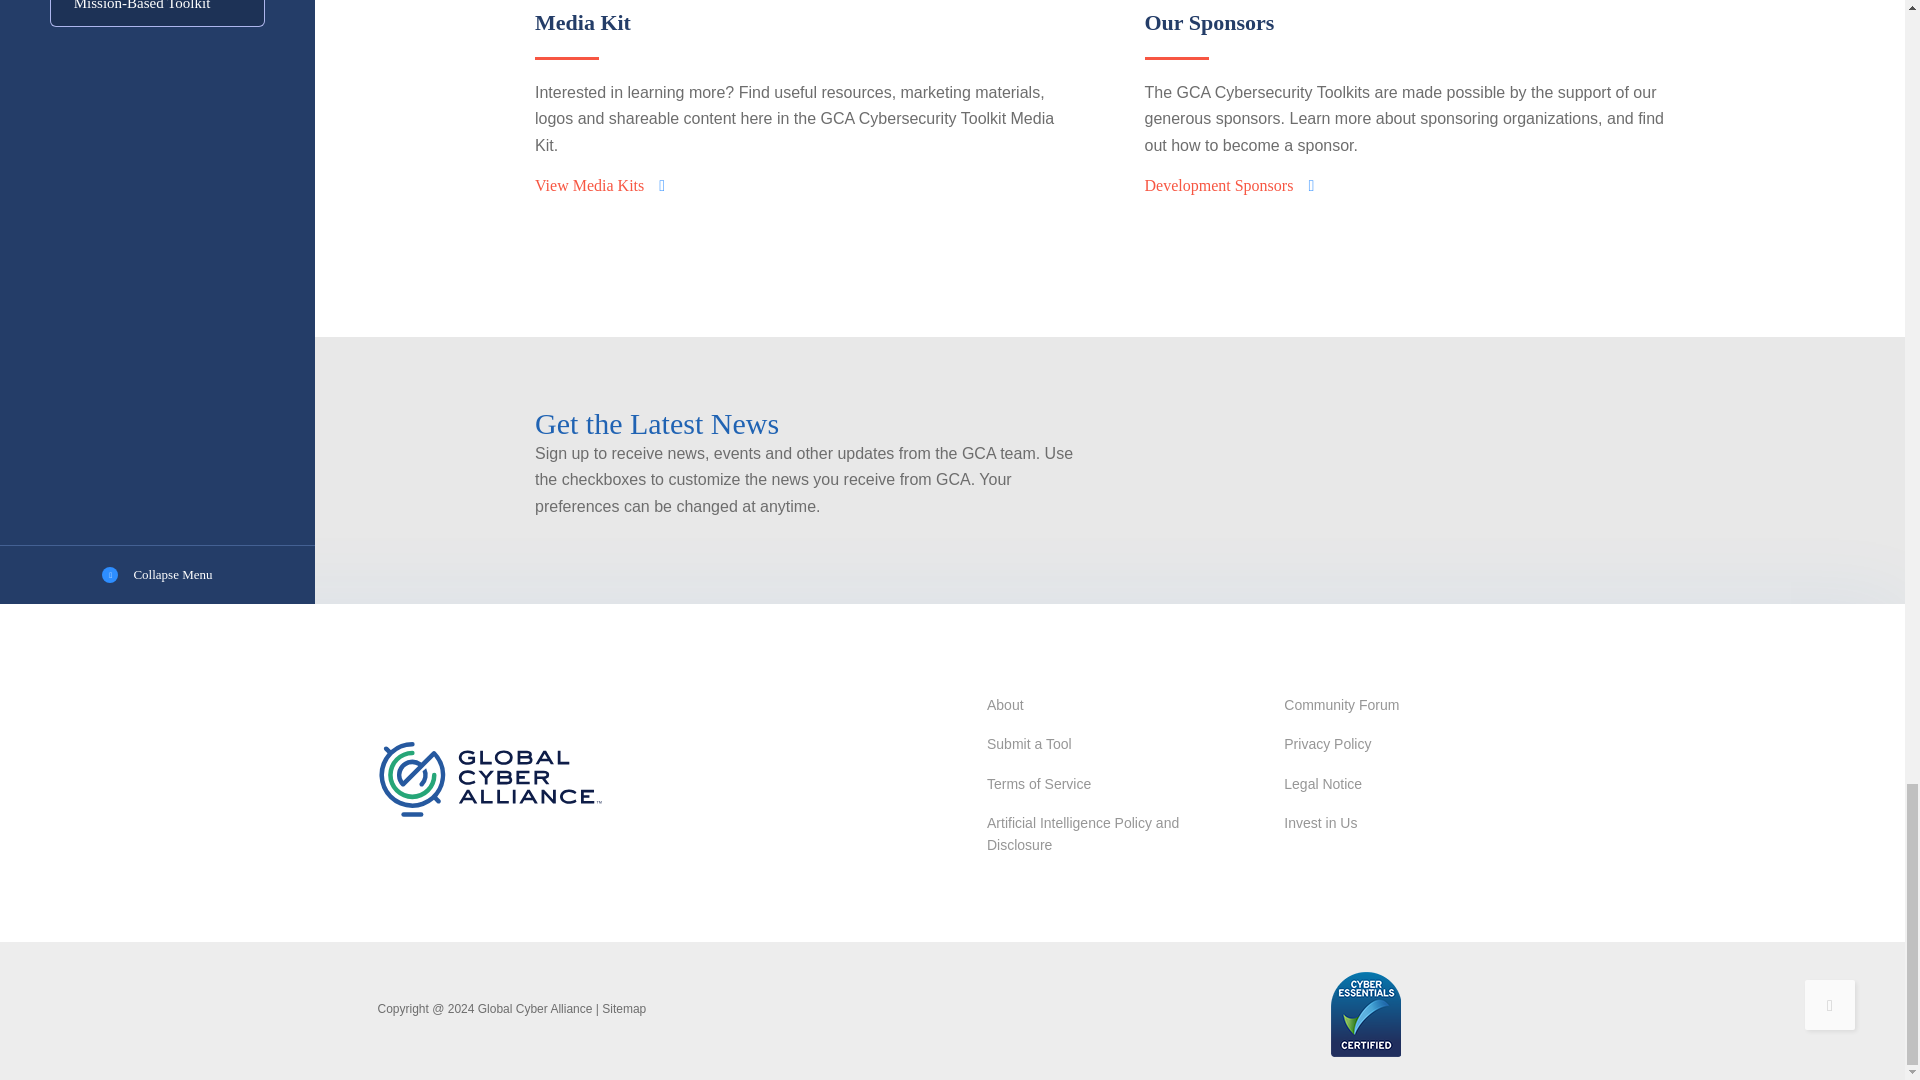 Image resolution: width=1920 pixels, height=1080 pixels. What do you see at coordinates (1004, 704) in the screenshot?
I see `About` at bounding box center [1004, 704].